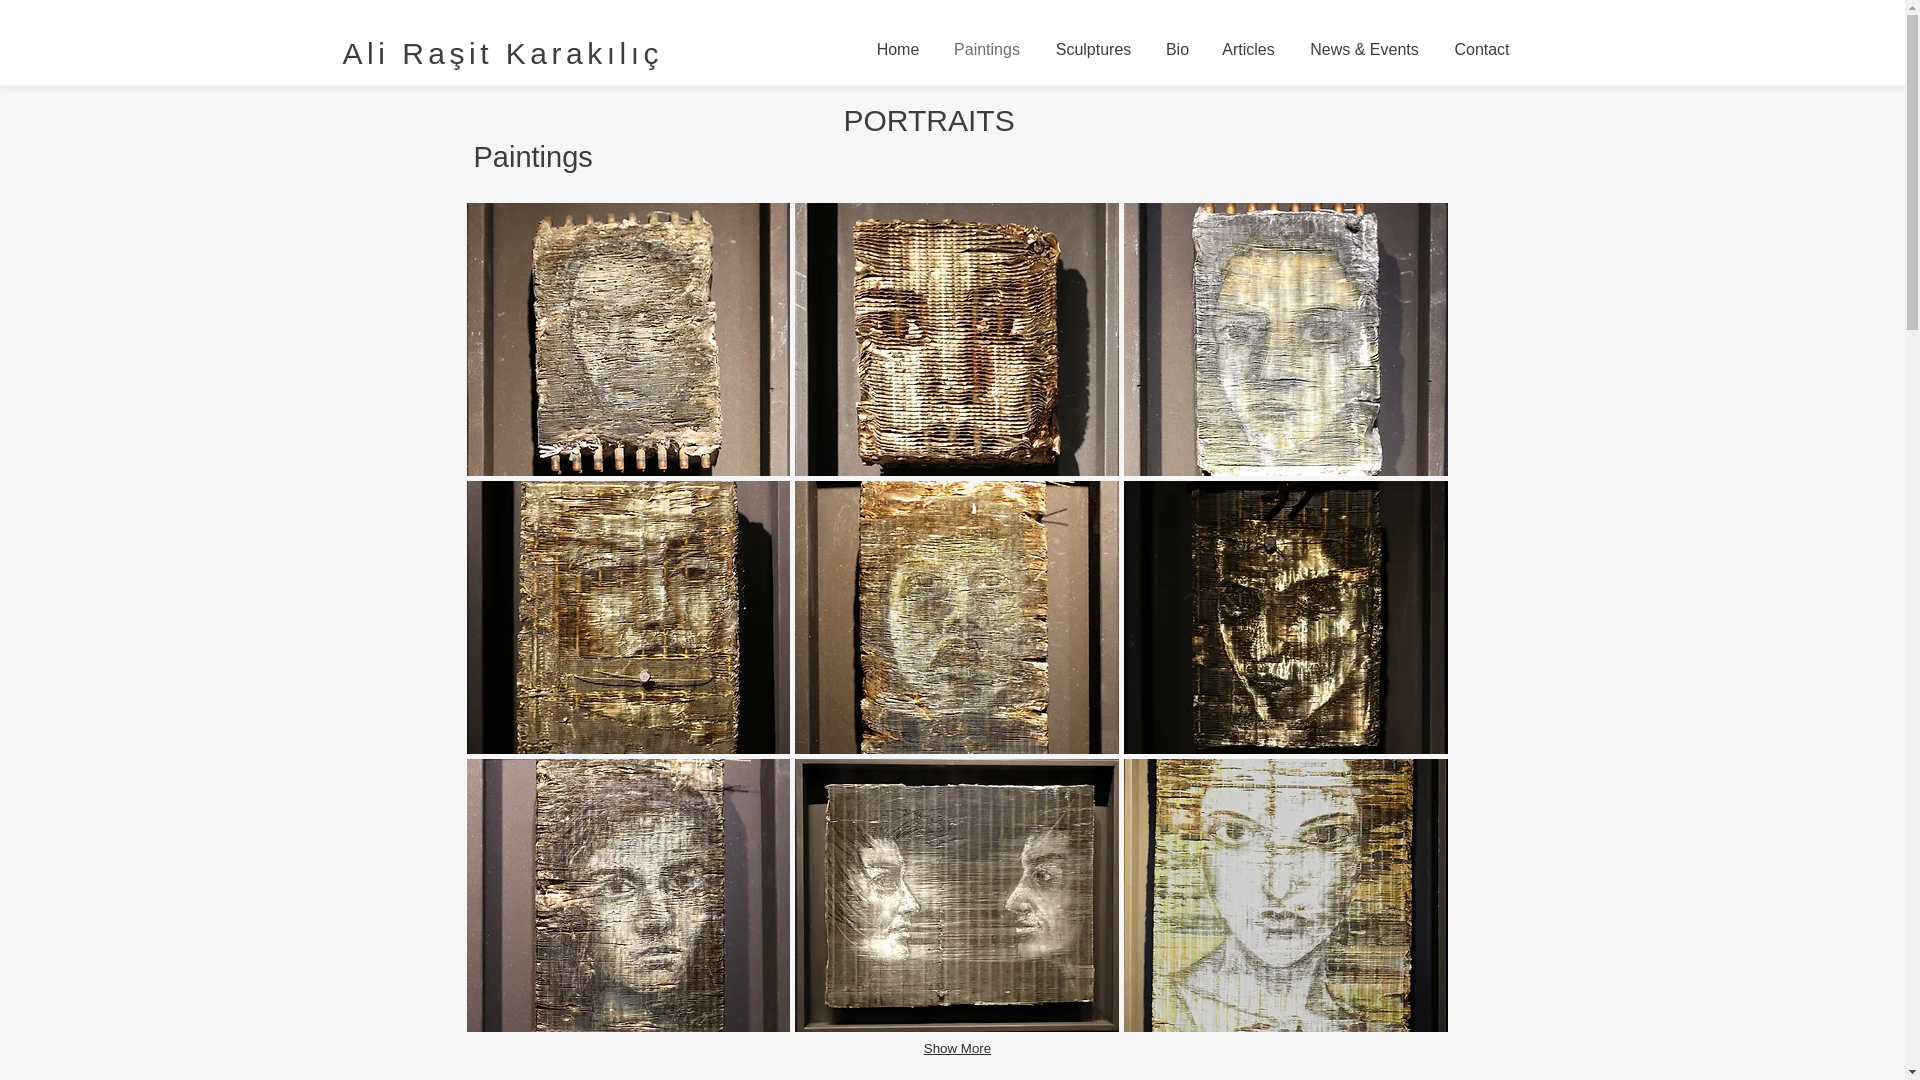  What do you see at coordinates (1178, 49) in the screenshot?
I see `Bio` at bounding box center [1178, 49].